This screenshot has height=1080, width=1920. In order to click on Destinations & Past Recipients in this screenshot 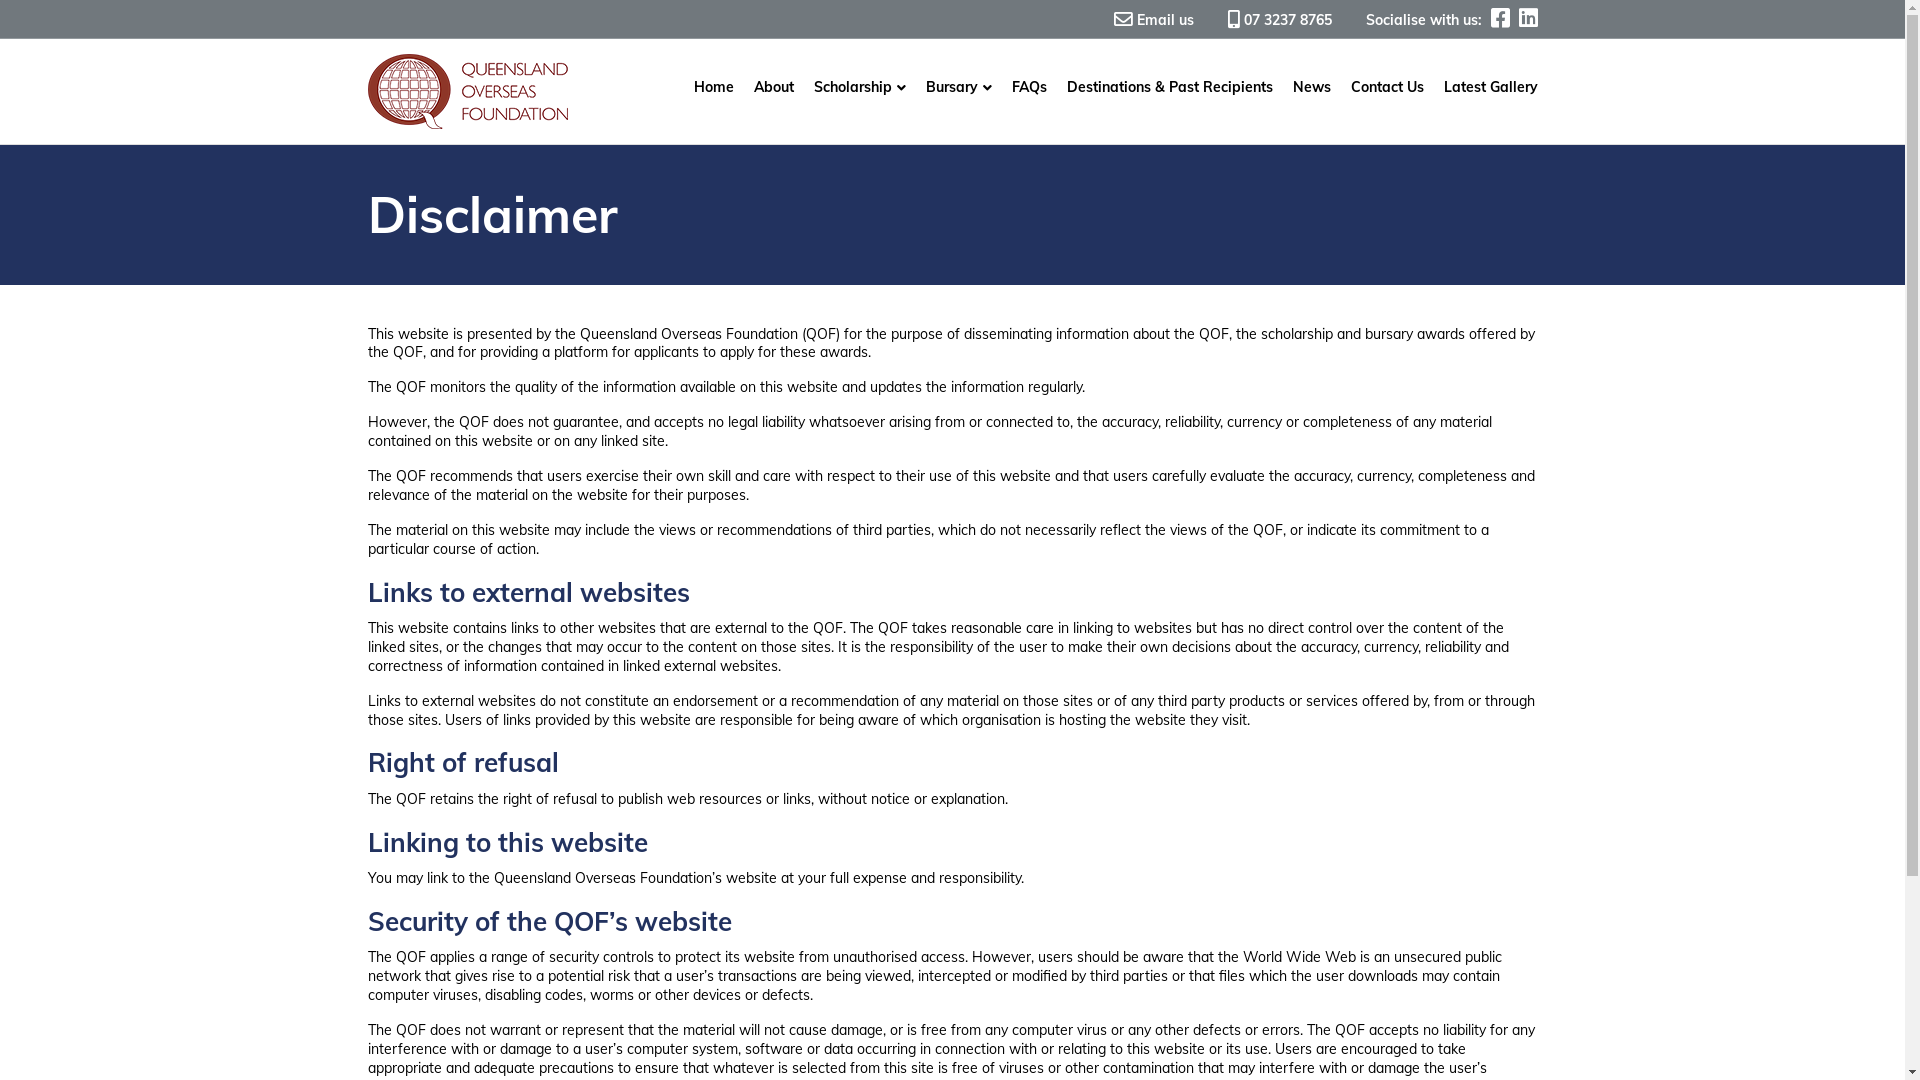, I will do `click(1169, 88)`.